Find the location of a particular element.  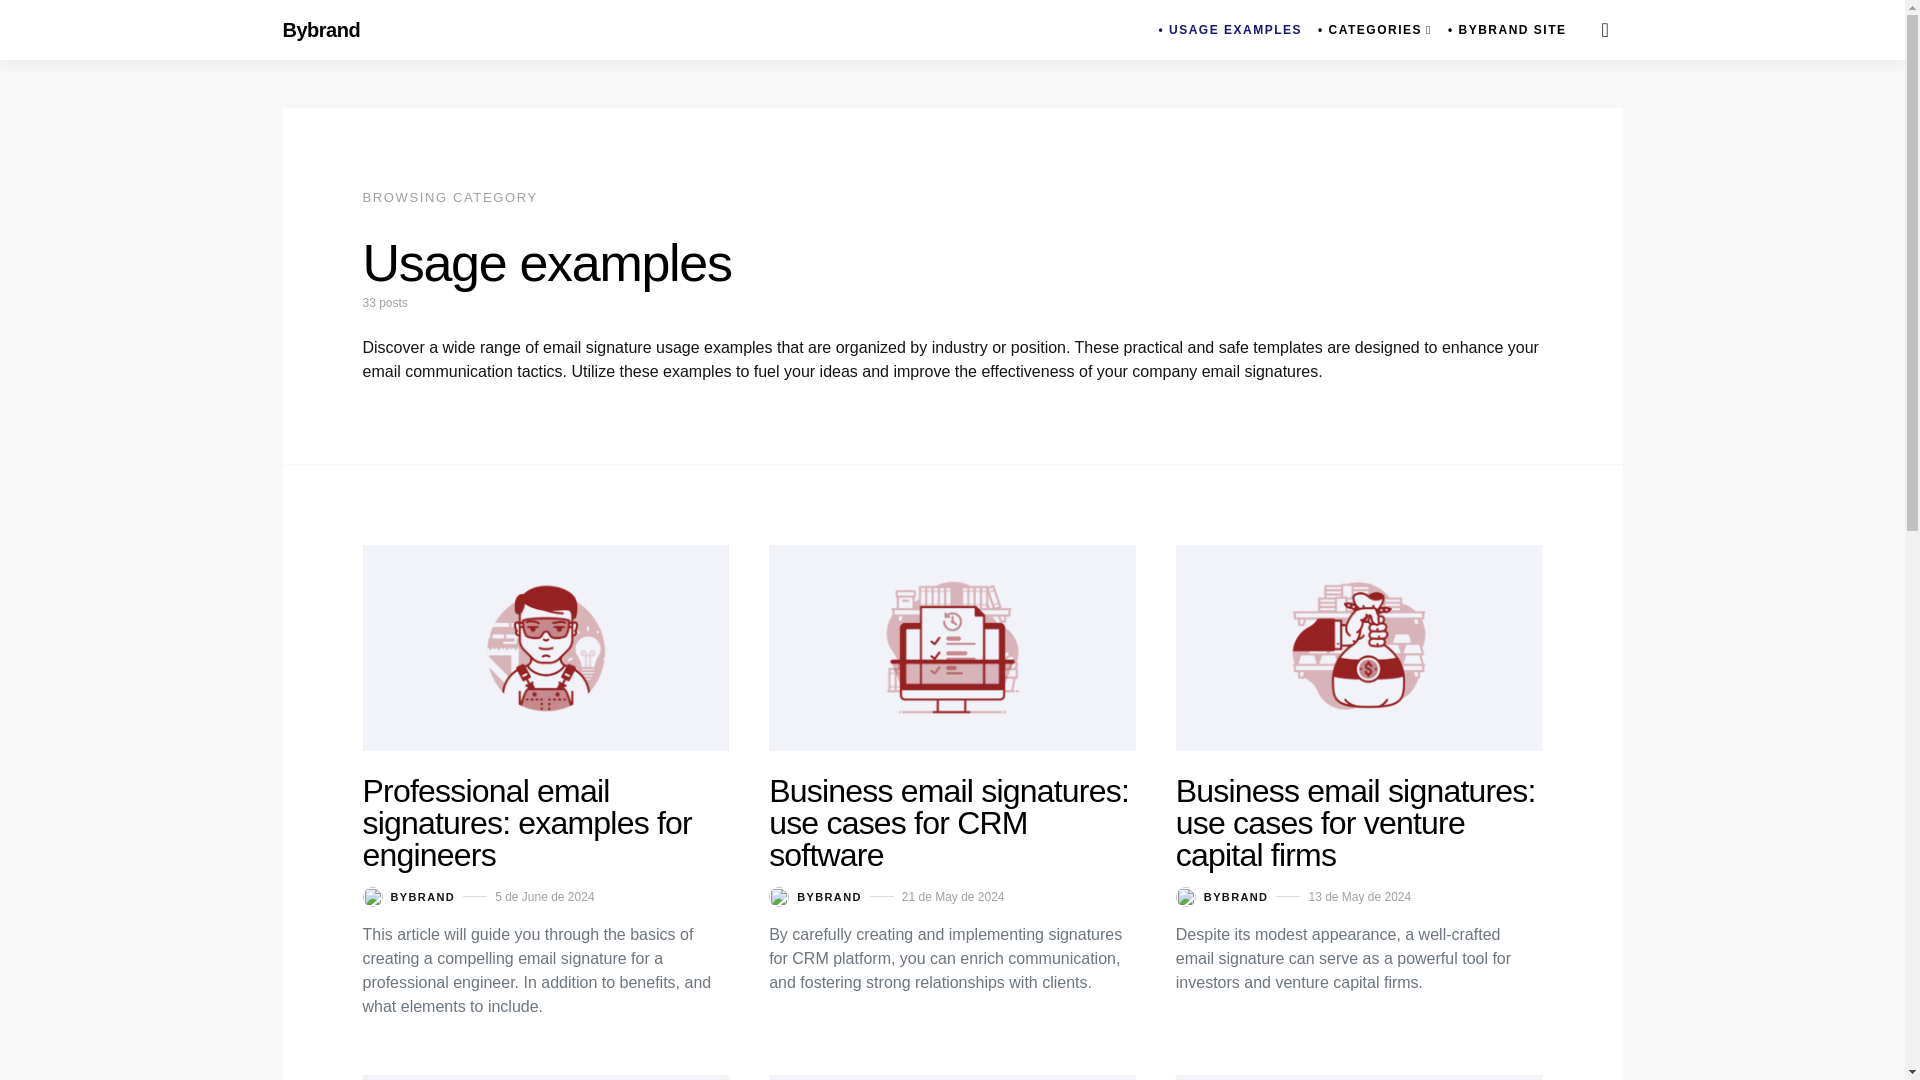

Business email signatures: use cases for CRM software is located at coordinates (948, 822).